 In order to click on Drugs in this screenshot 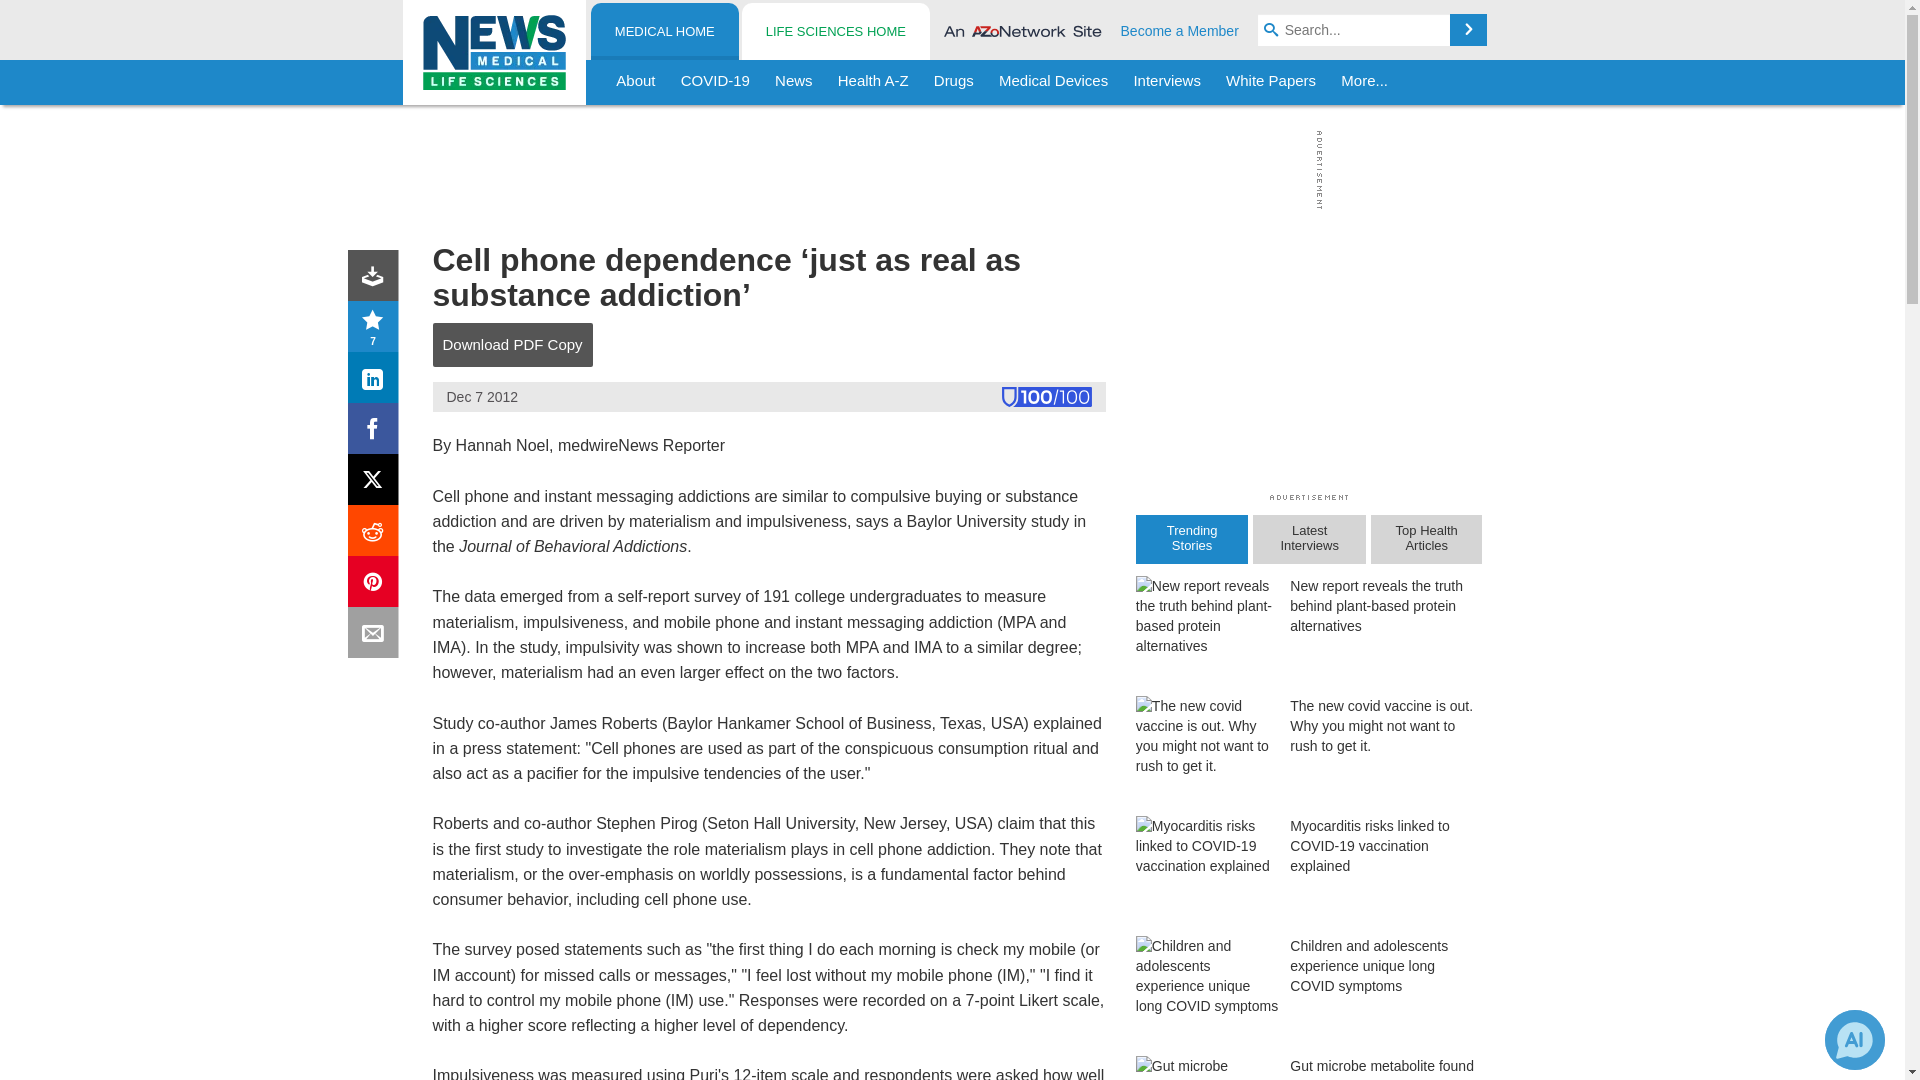, I will do `click(953, 82)`.